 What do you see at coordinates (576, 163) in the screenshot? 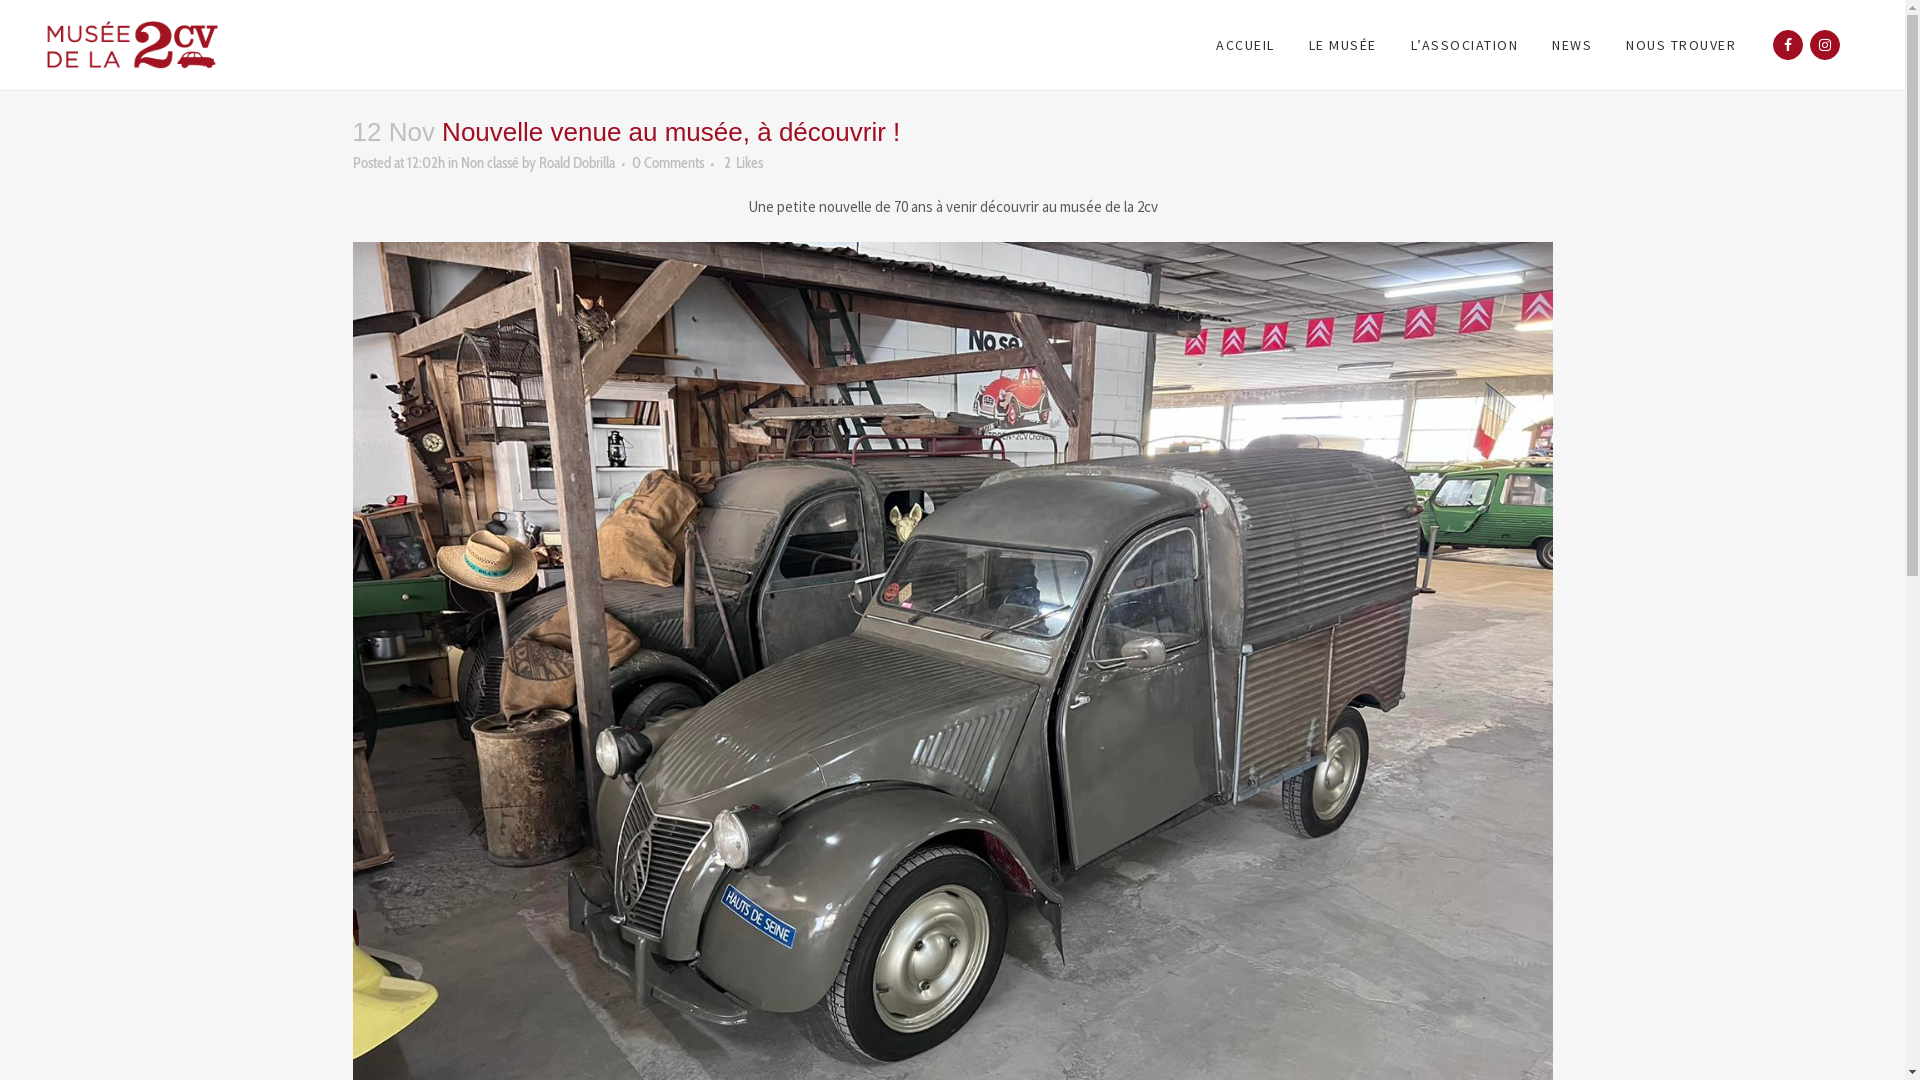
I see `Roald Dobrilla` at bounding box center [576, 163].